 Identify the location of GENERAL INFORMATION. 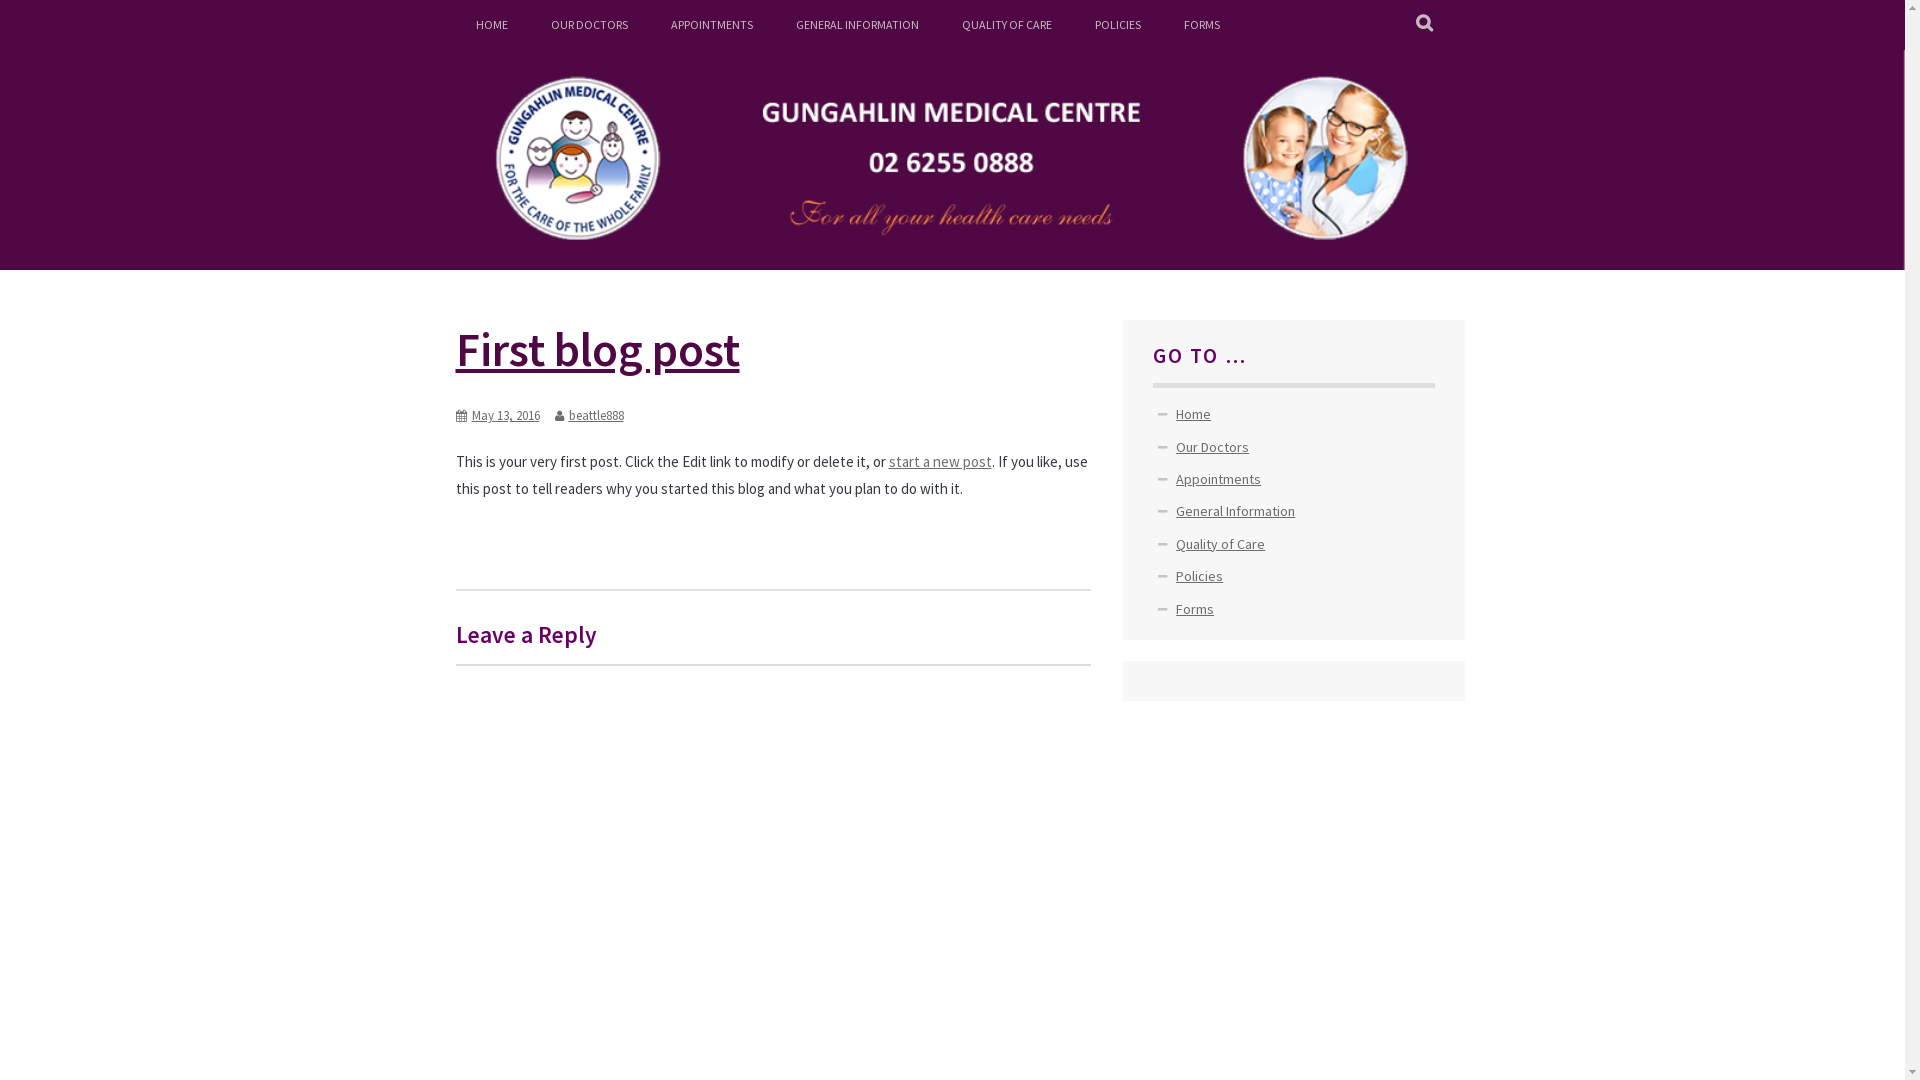
(858, 25).